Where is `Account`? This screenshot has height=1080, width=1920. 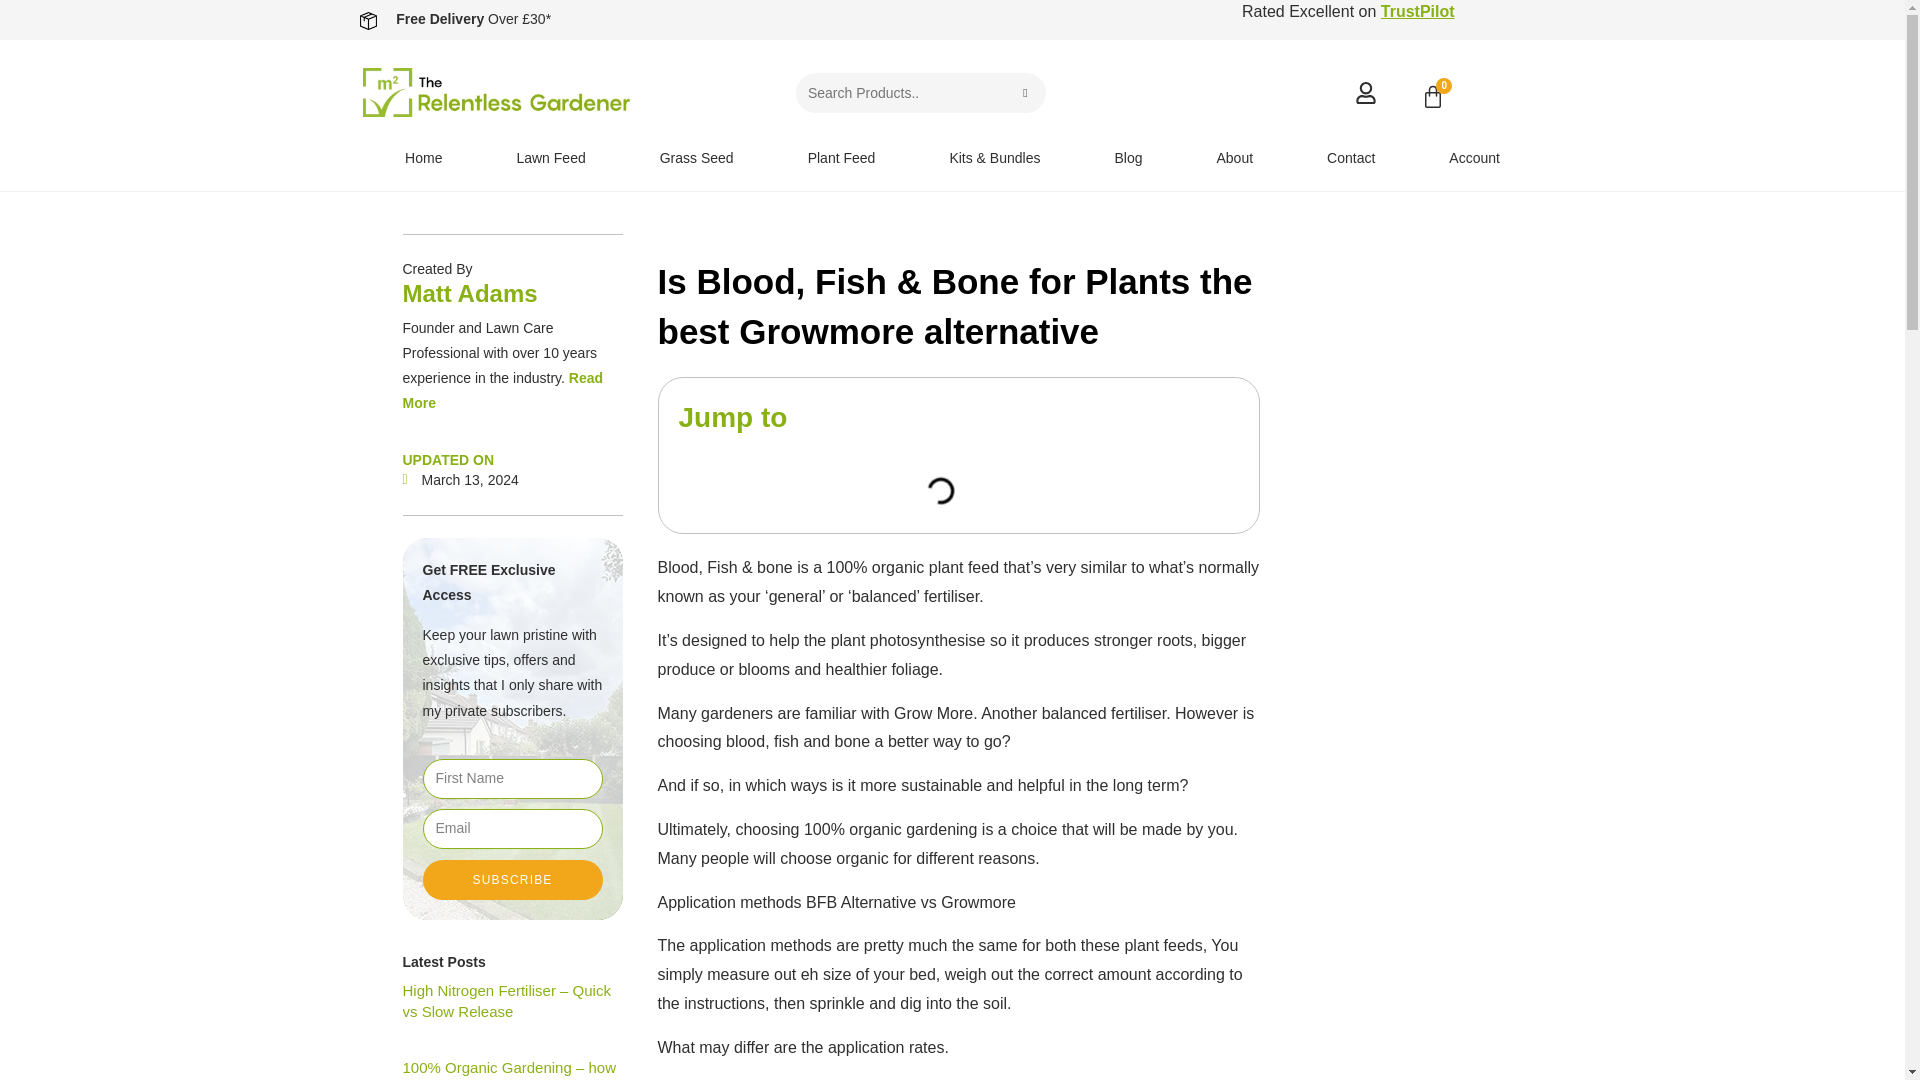
Account is located at coordinates (1474, 158).